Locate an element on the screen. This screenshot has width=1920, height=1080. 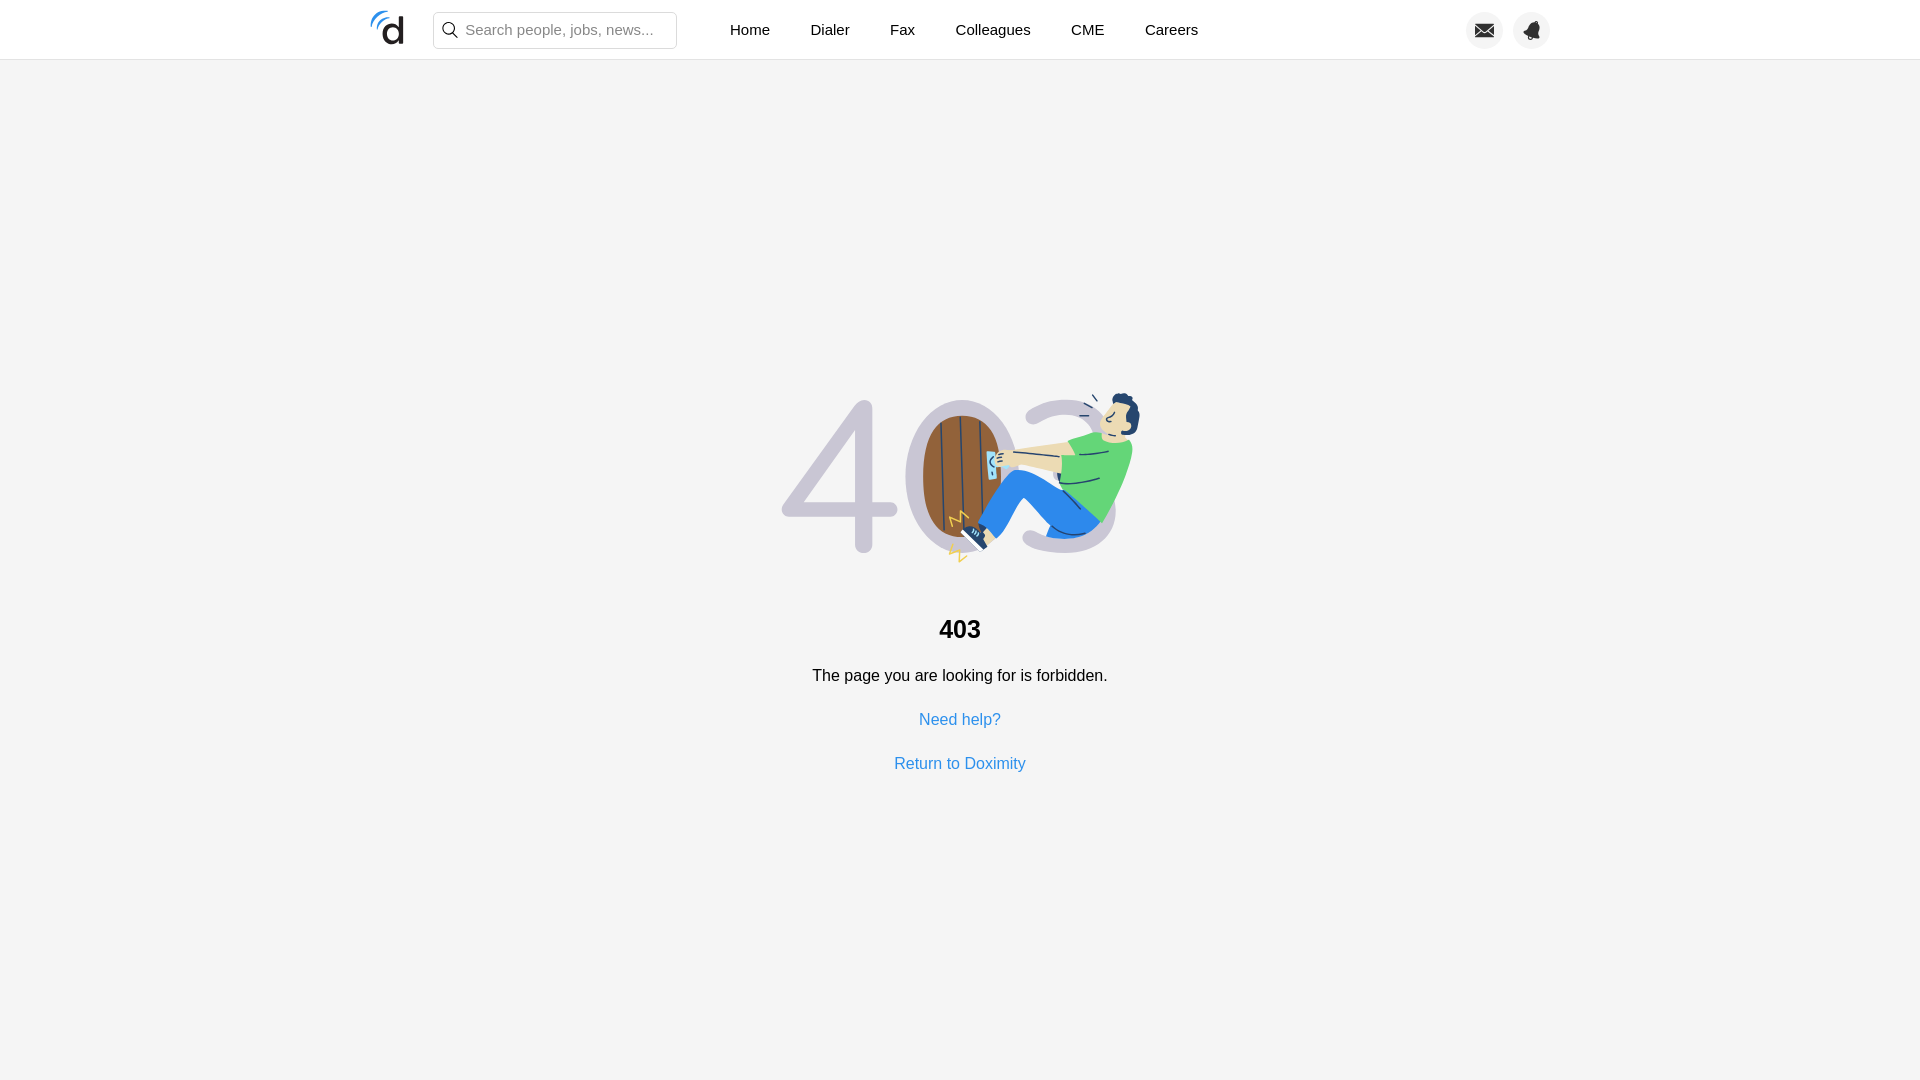
CME is located at coordinates (1086, 30).